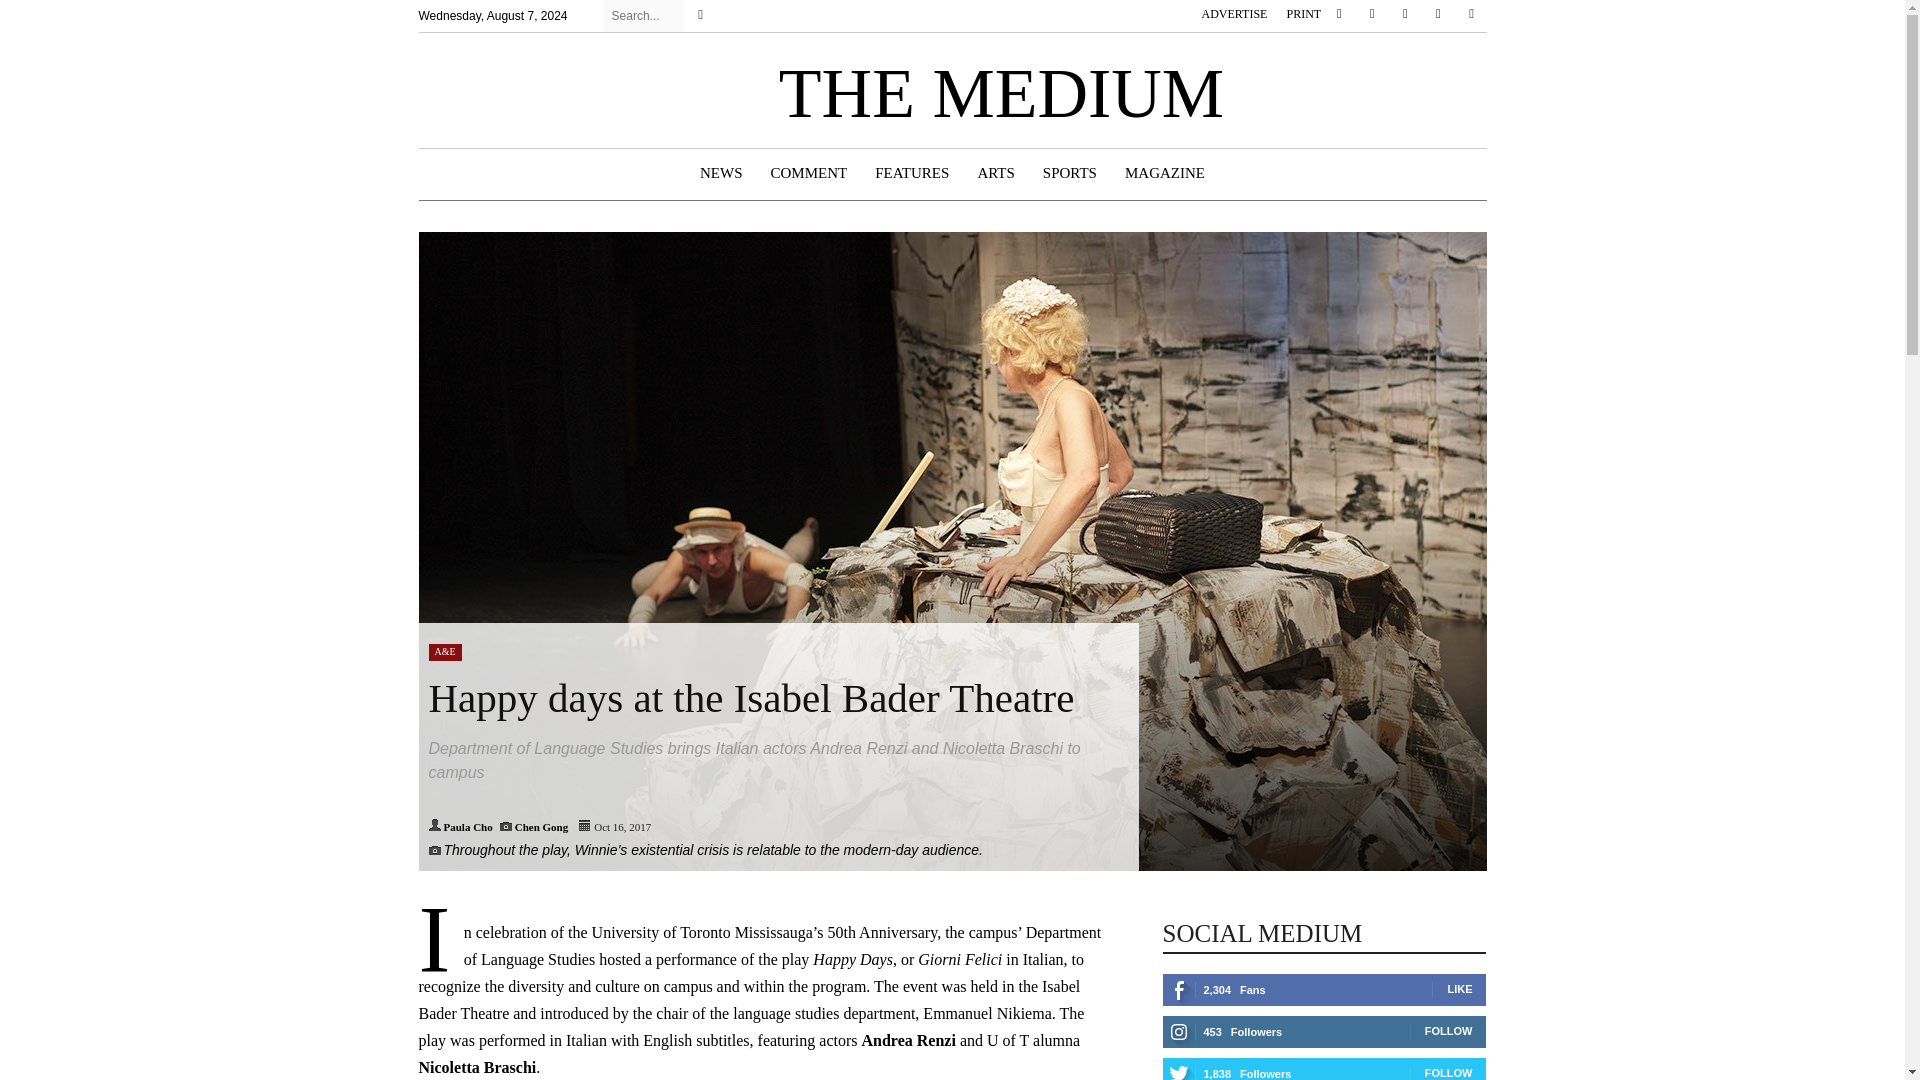 This screenshot has width=1920, height=1080. Describe the element at coordinates (1405, 14) in the screenshot. I see `Linkedin` at that location.